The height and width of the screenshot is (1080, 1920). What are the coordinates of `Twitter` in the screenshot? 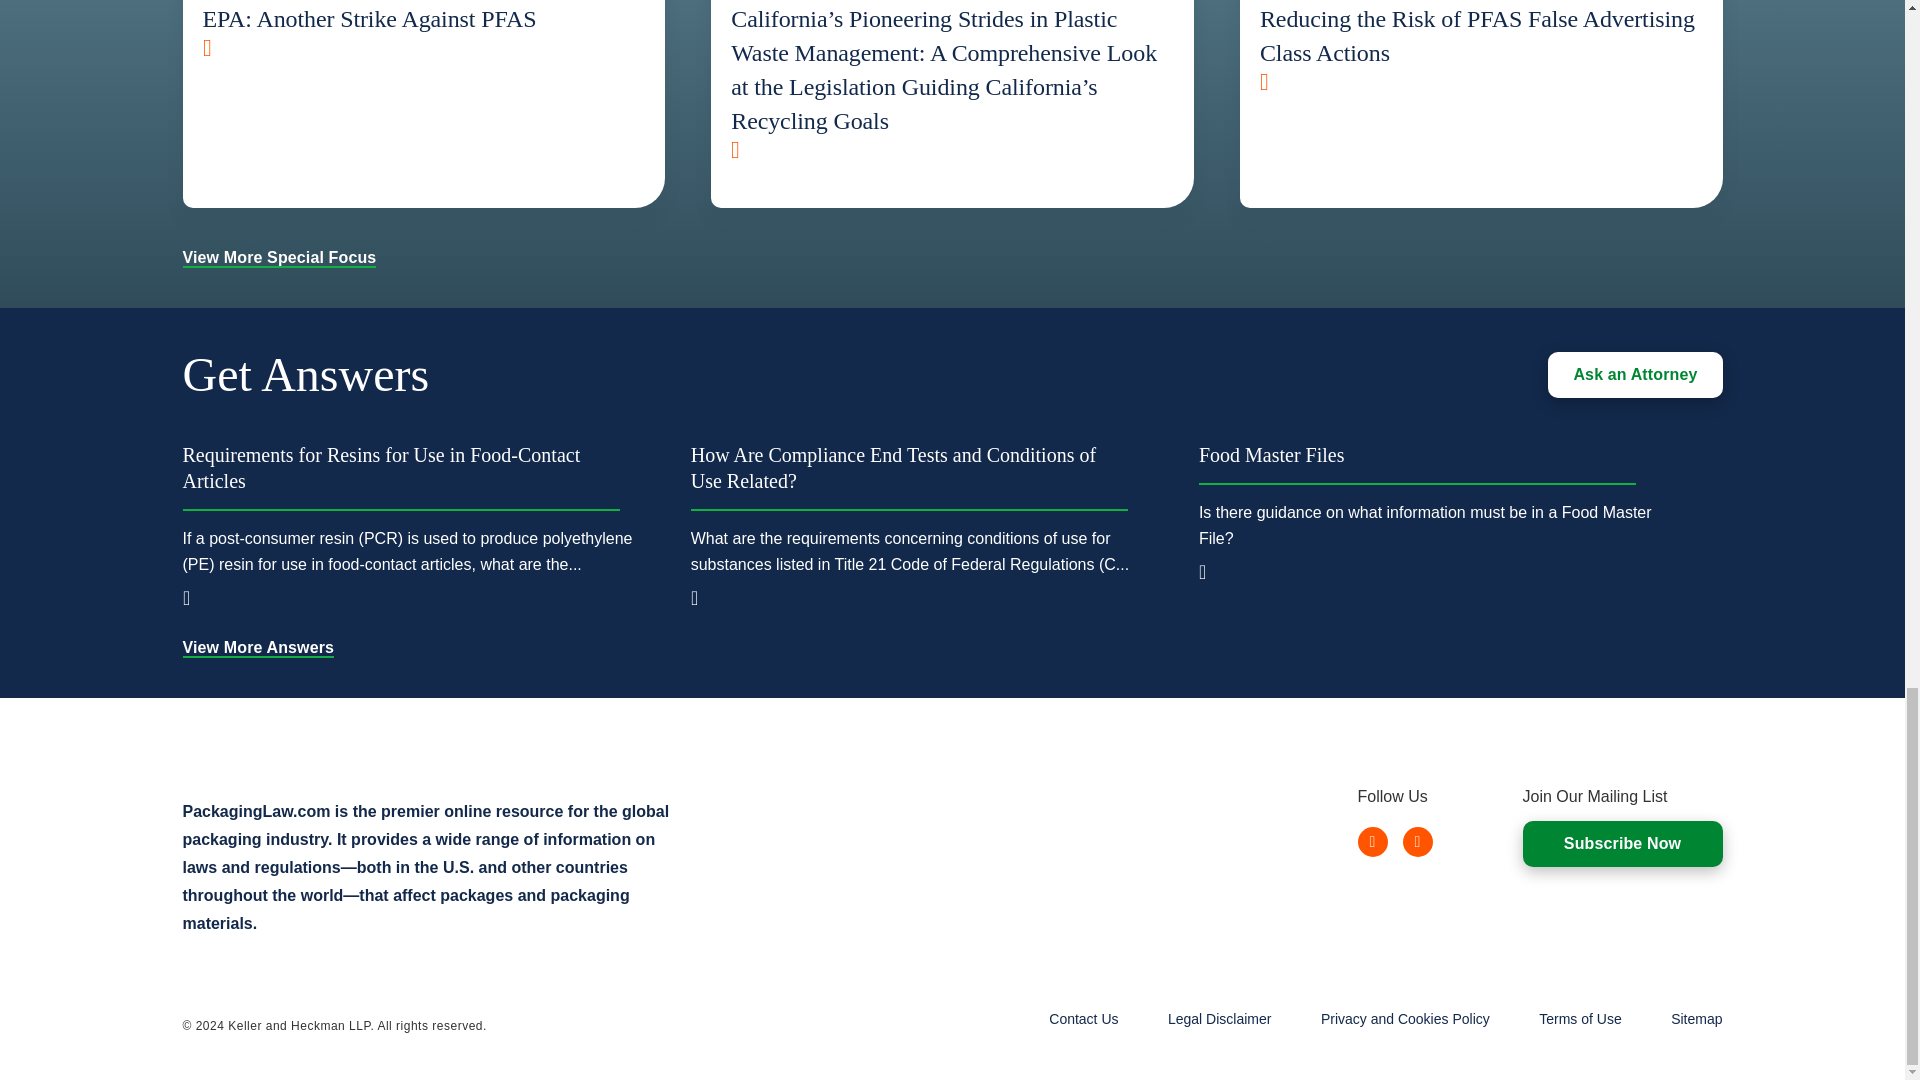 It's located at (1416, 842).